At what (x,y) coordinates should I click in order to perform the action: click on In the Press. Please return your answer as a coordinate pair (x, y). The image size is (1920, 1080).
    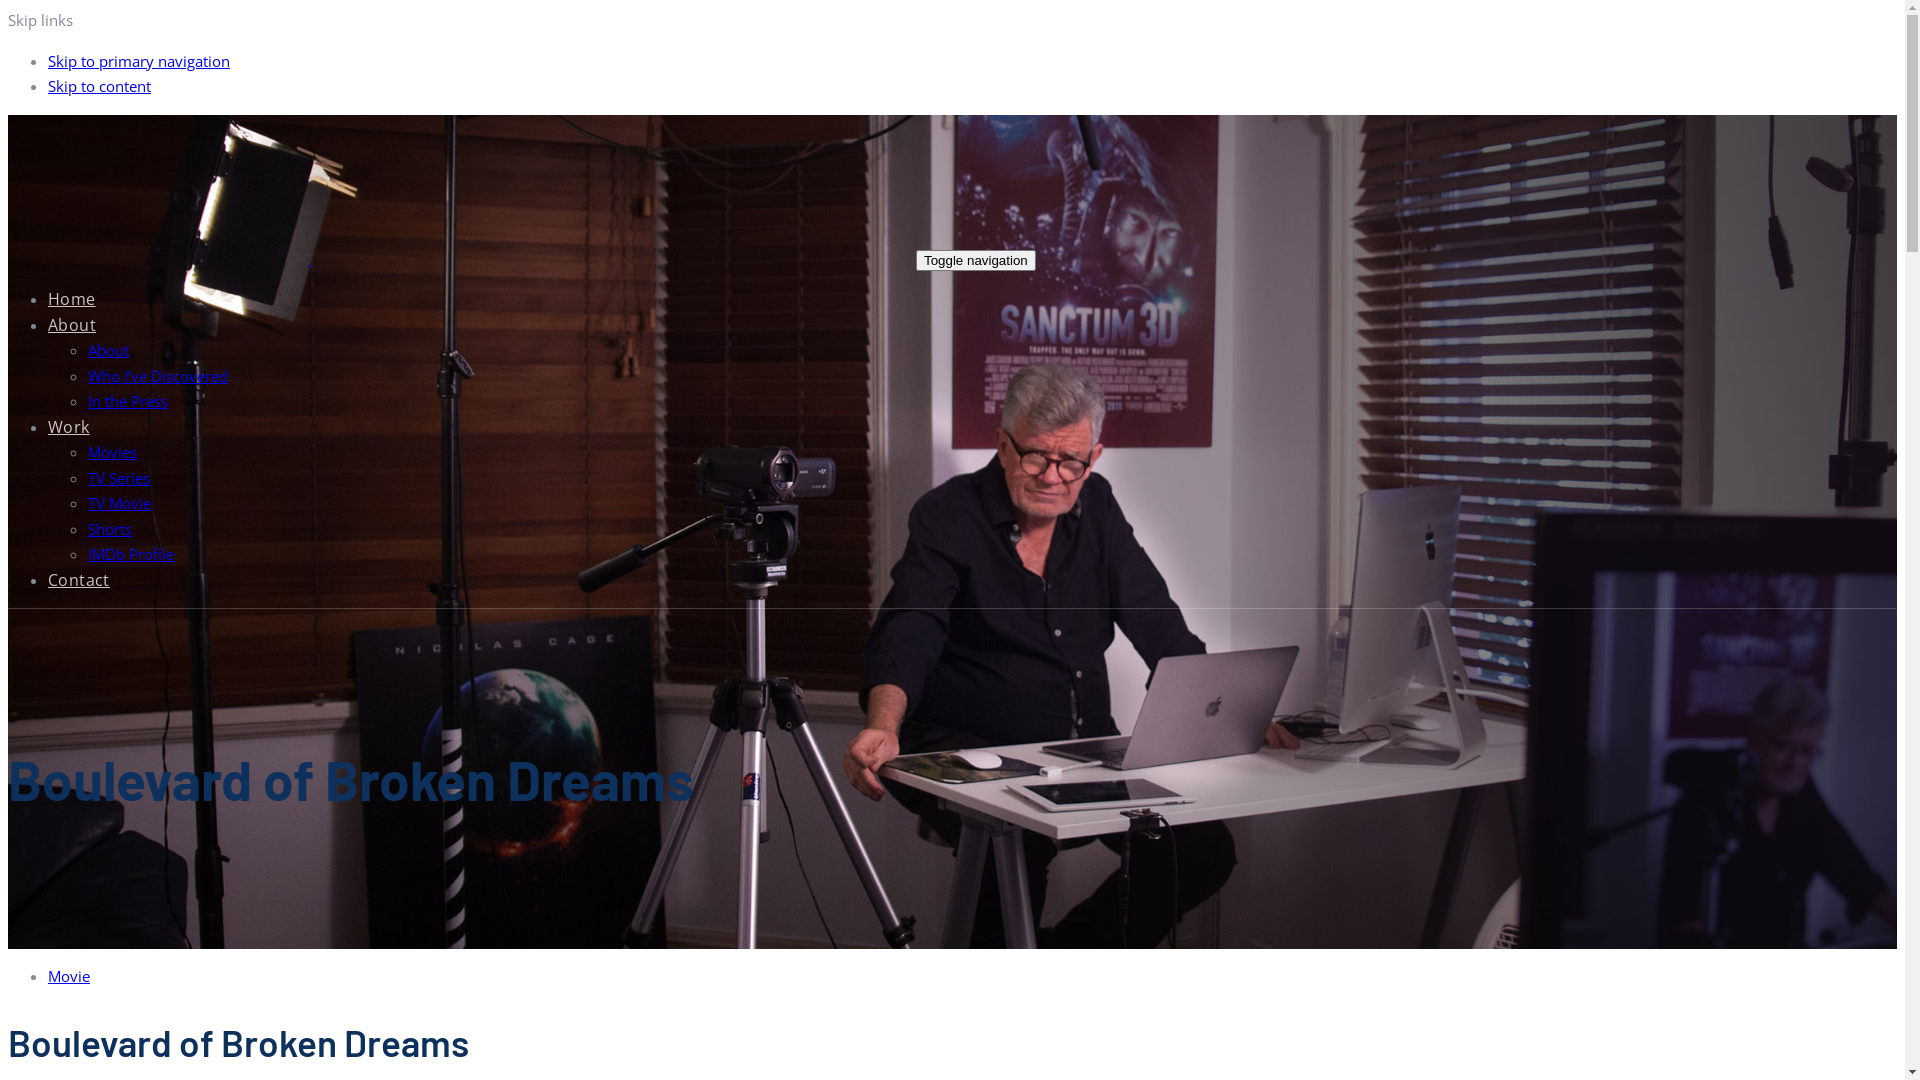
    Looking at the image, I should click on (128, 401).